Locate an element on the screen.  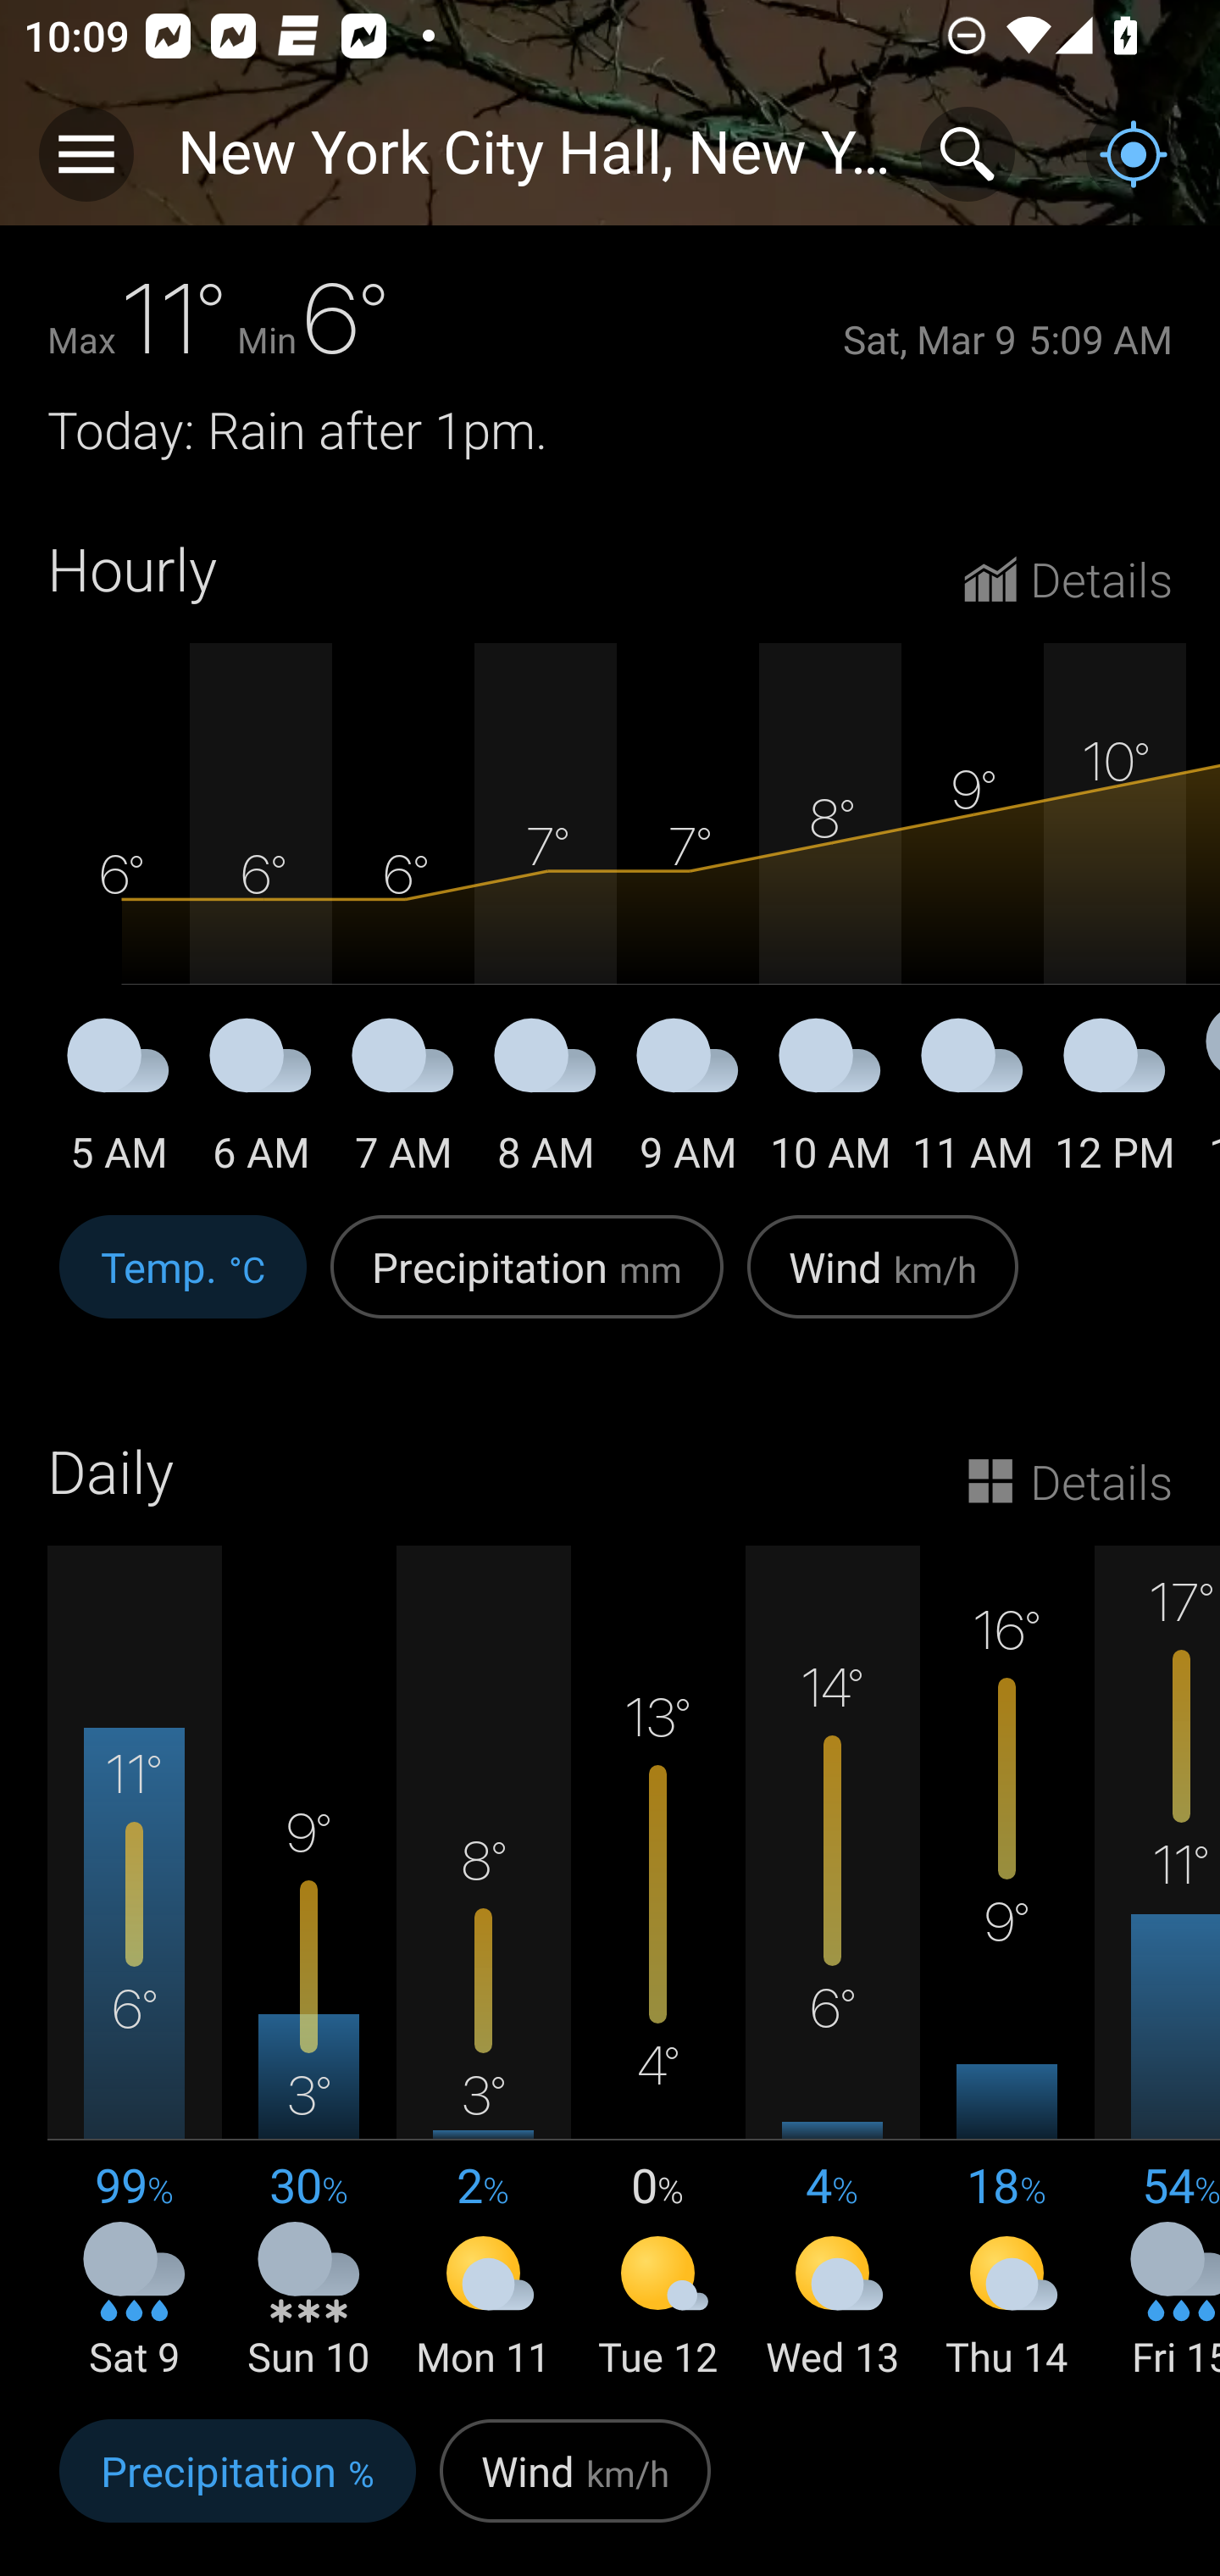
16° 9° 18 % Thu 14 is located at coordinates (1006, 1964).